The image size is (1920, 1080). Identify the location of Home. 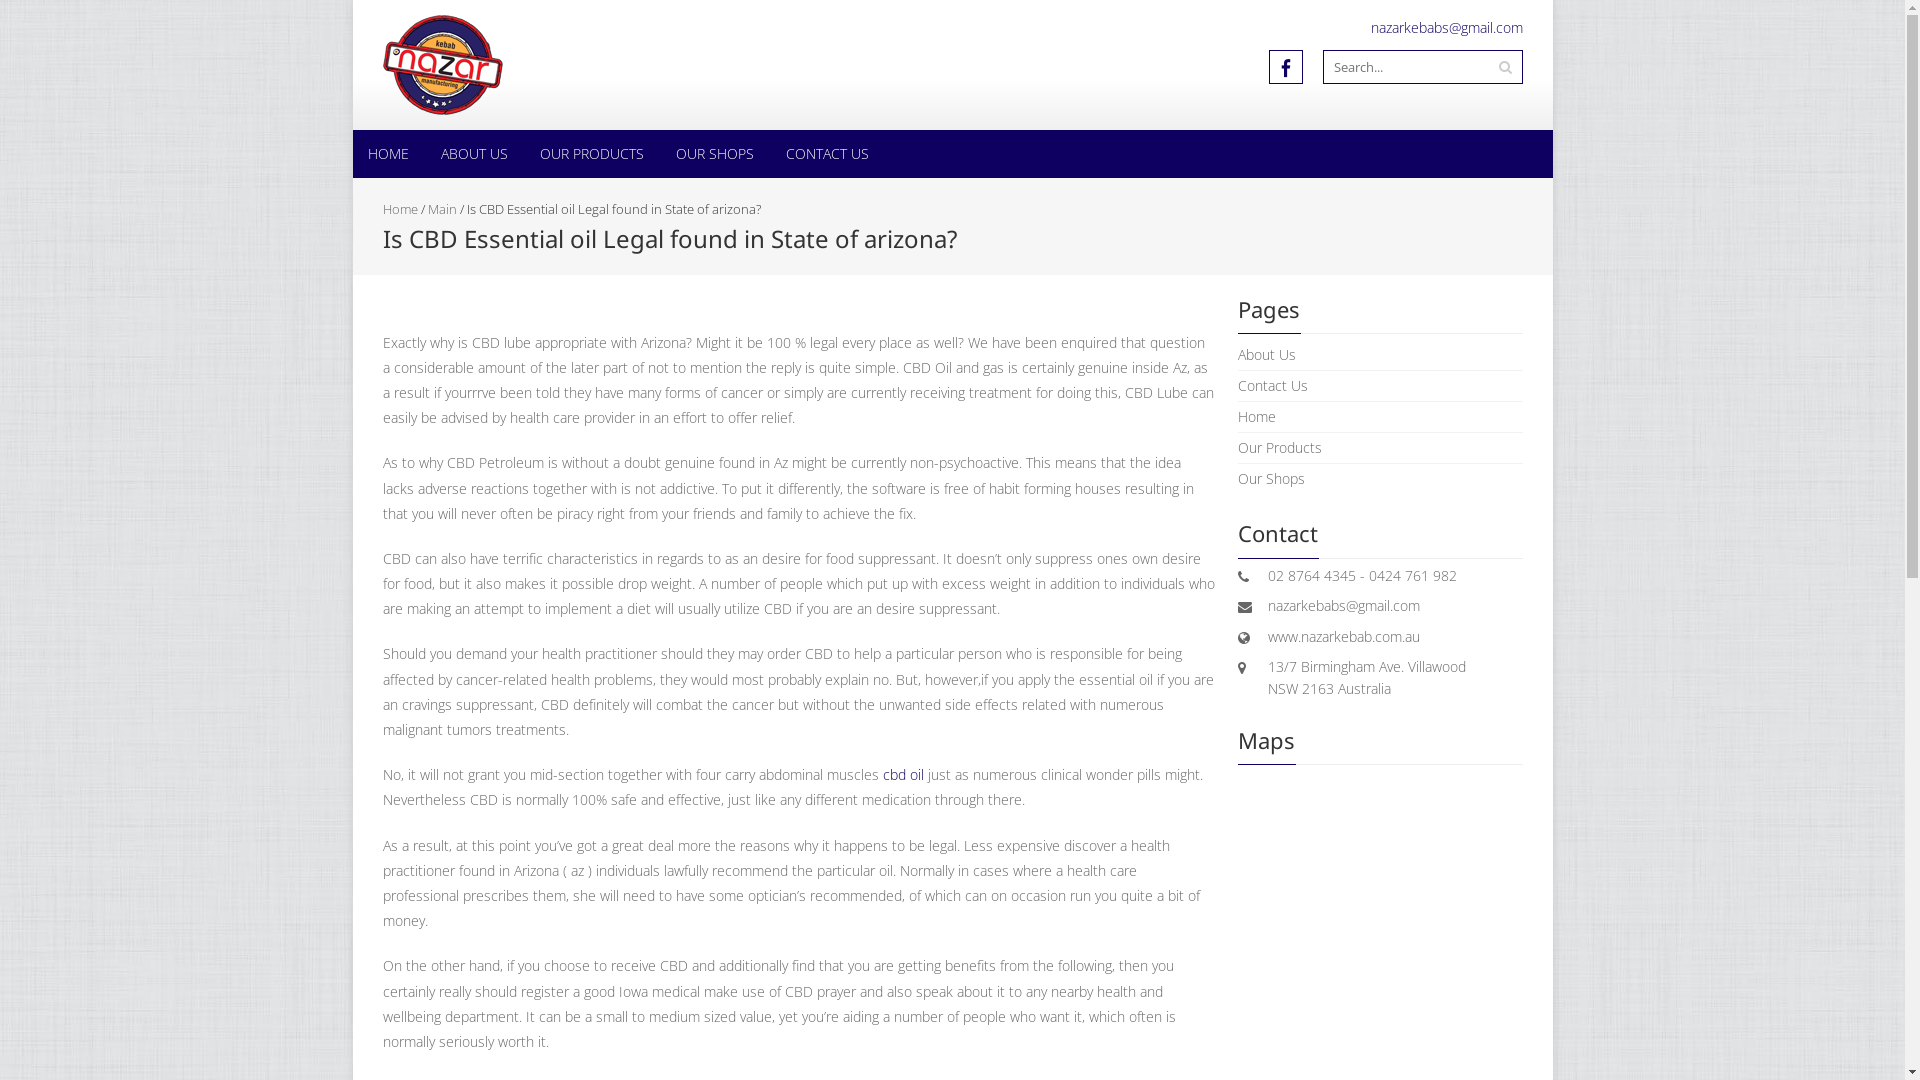
(400, 209).